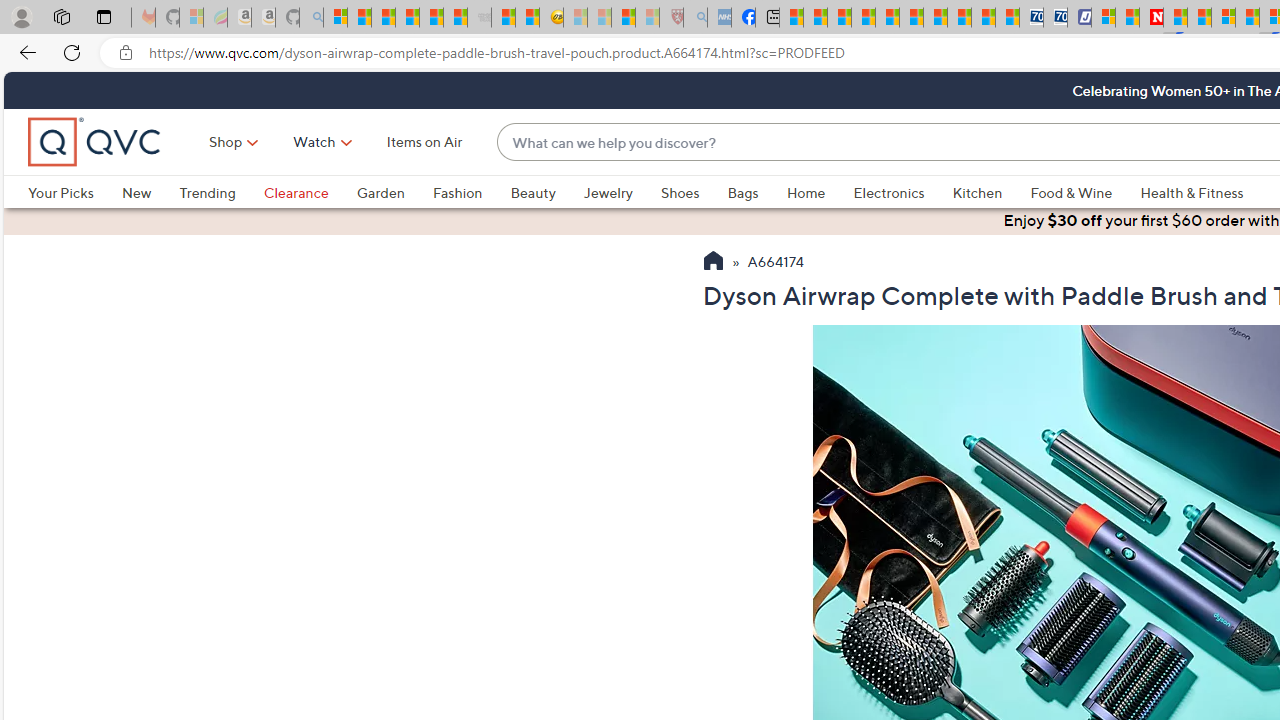 The width and height of the screenshot is (1280, 720). Describe the element at coordinates (978, 192) in the screenshot. I see `Kitchen` at that location.